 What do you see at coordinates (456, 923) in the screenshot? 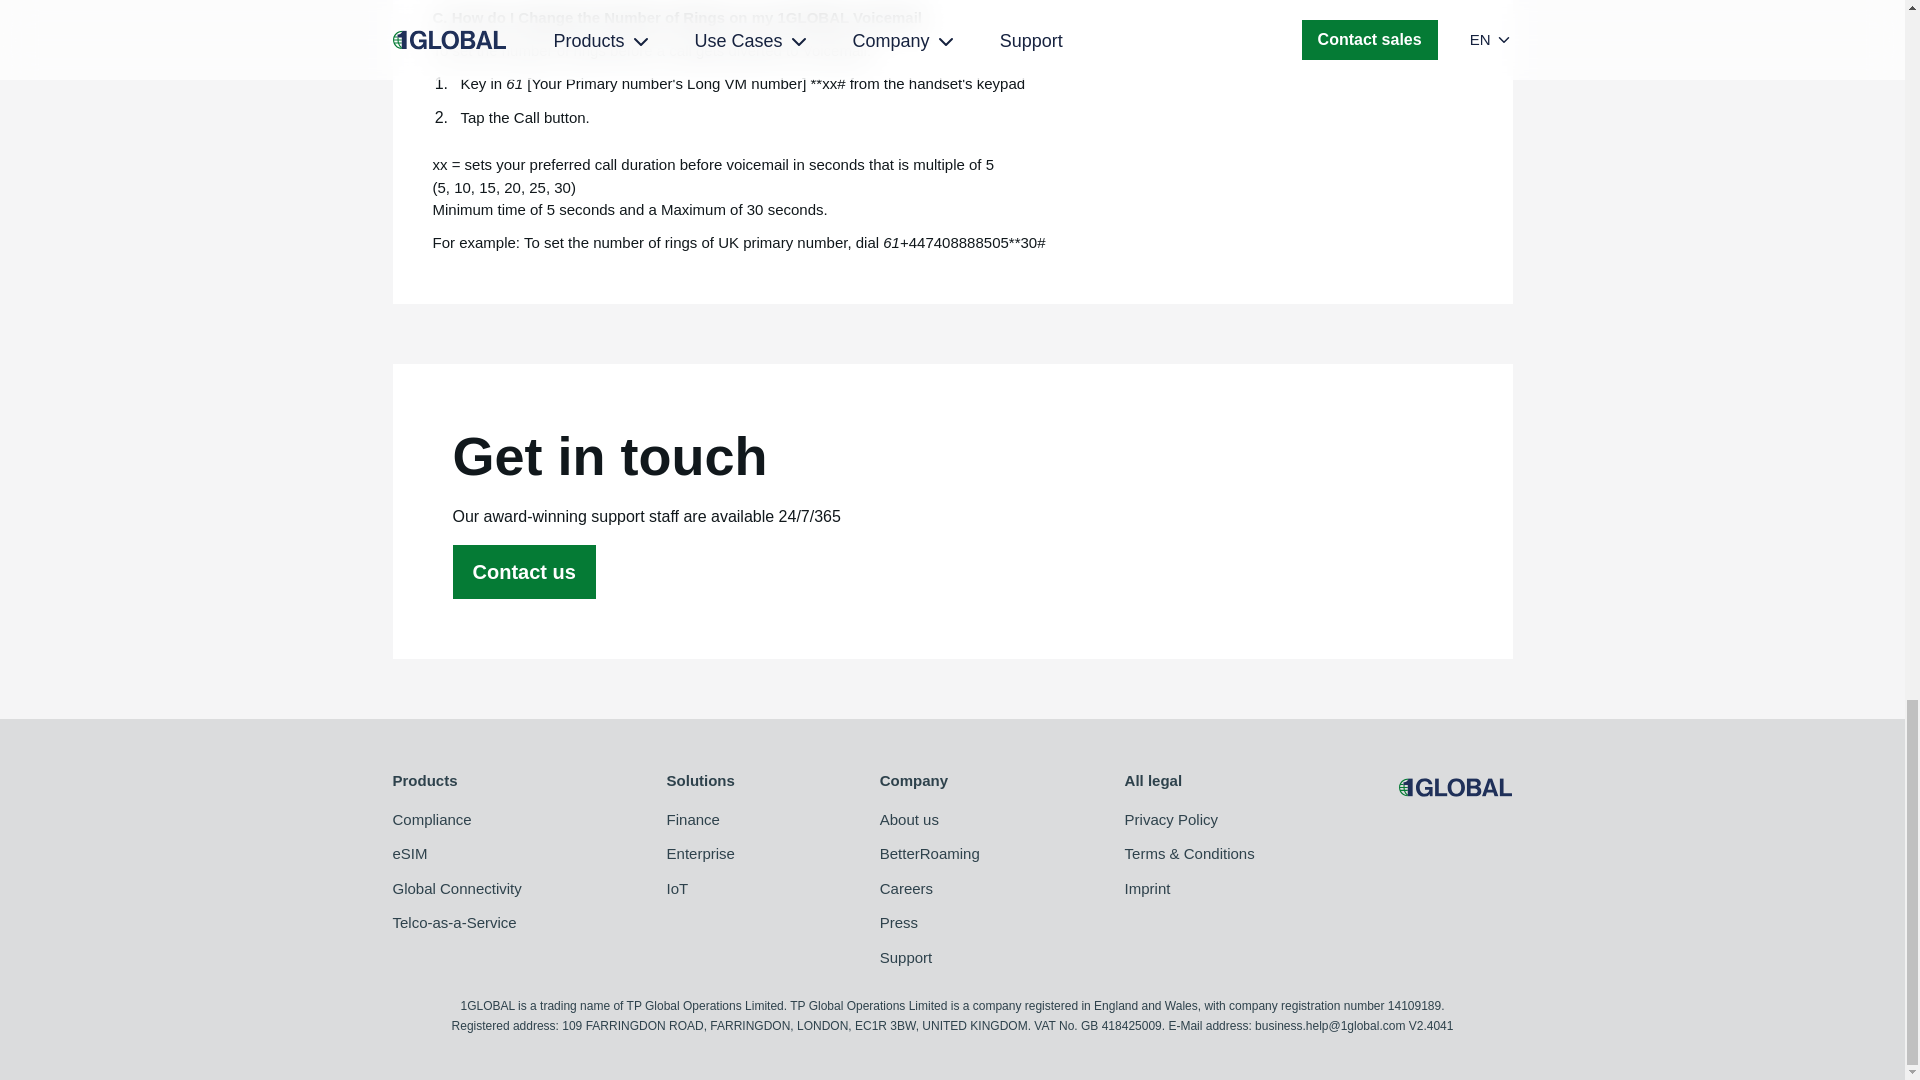
I see `Telco-as-a-Service` at bounding box center [456, 923].